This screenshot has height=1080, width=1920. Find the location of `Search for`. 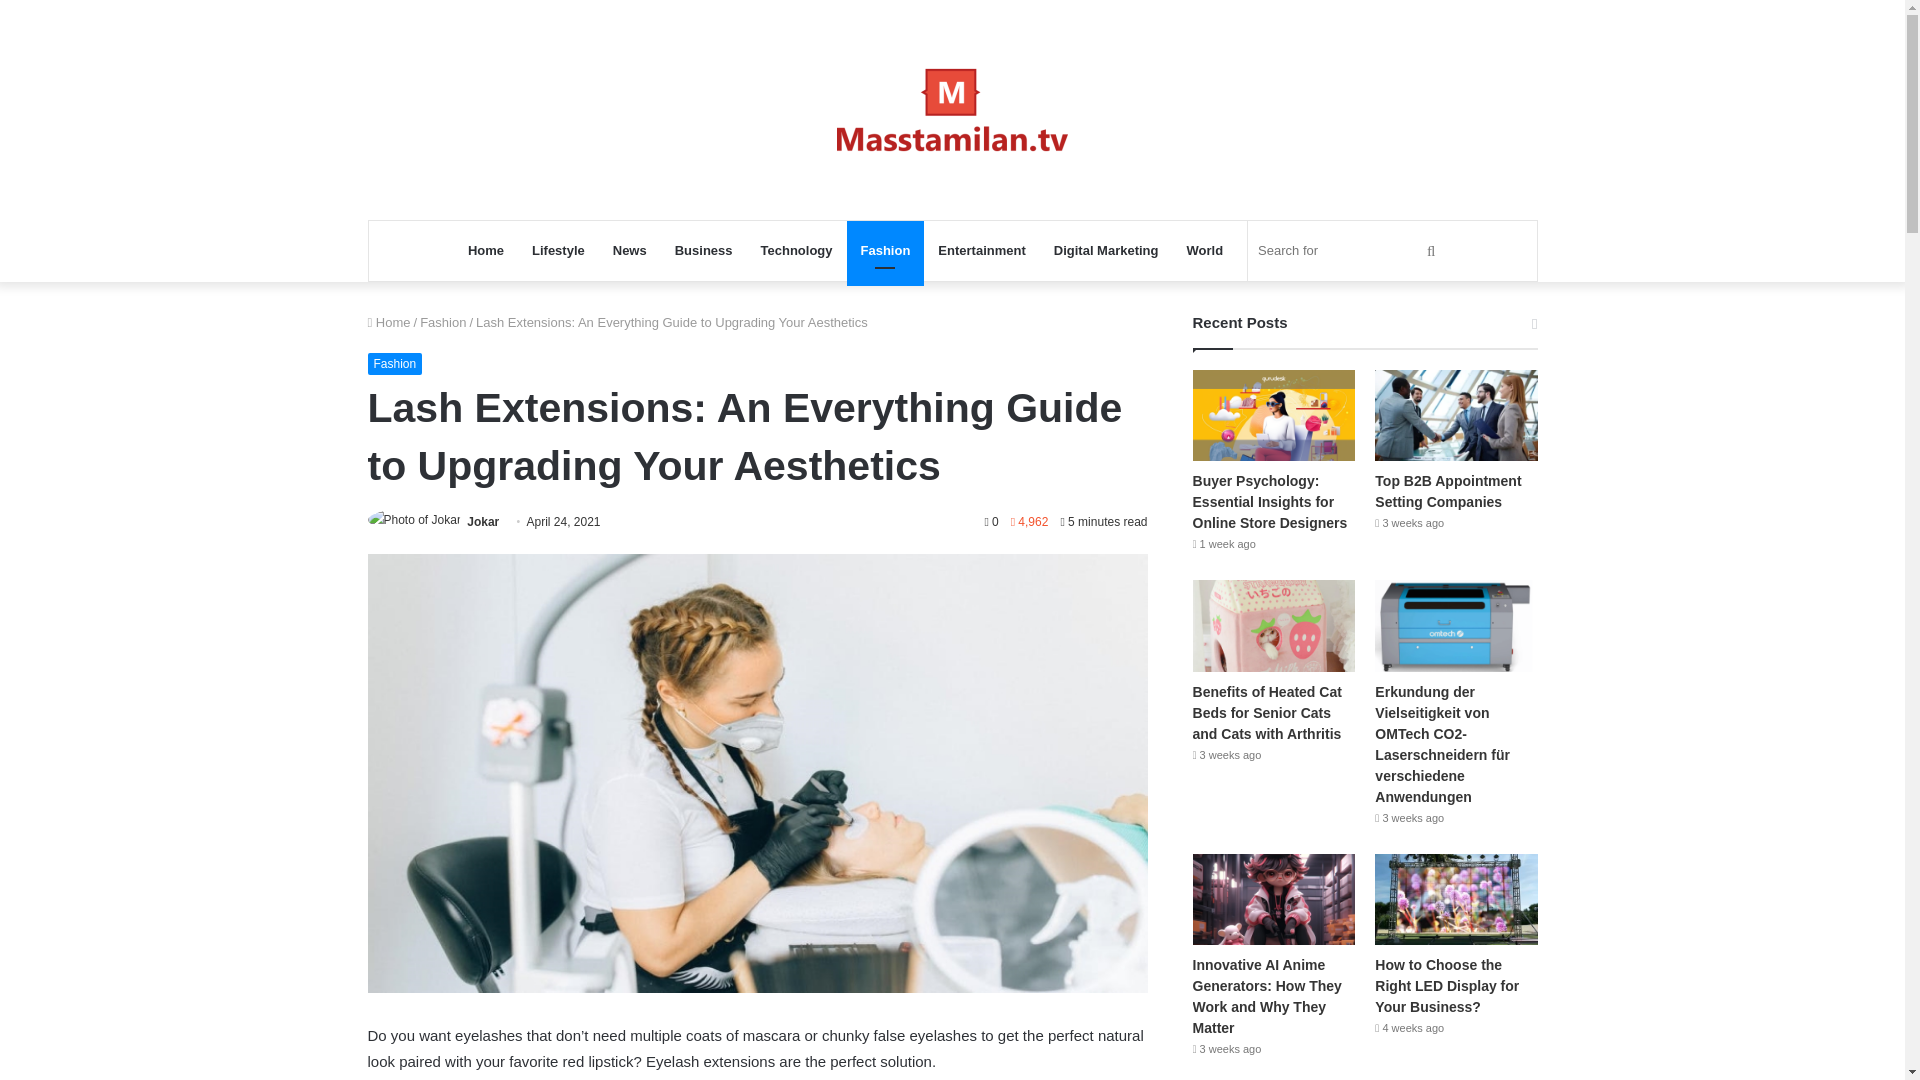

Search for is located at coordinates (1350, 250).